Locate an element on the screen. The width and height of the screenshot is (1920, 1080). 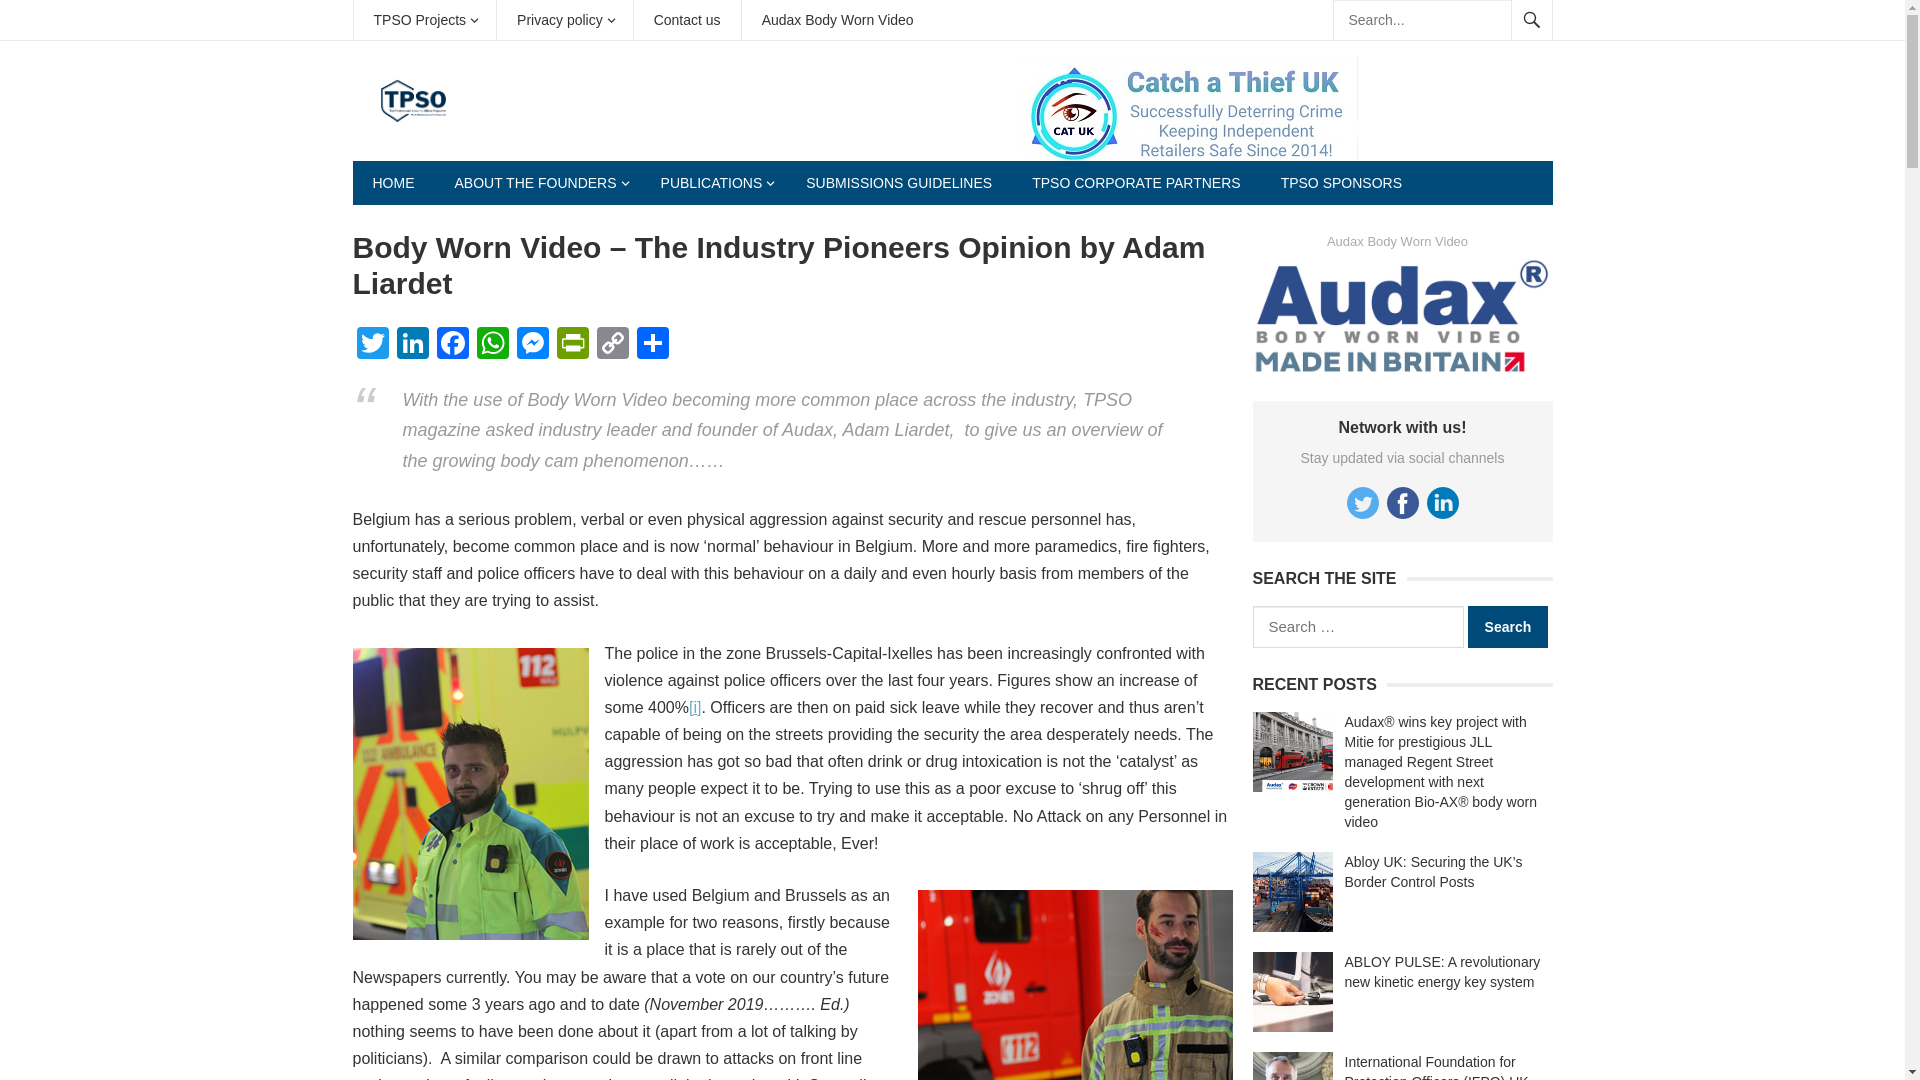
Audax Body Worn Video is located at coordinates (837, 20).